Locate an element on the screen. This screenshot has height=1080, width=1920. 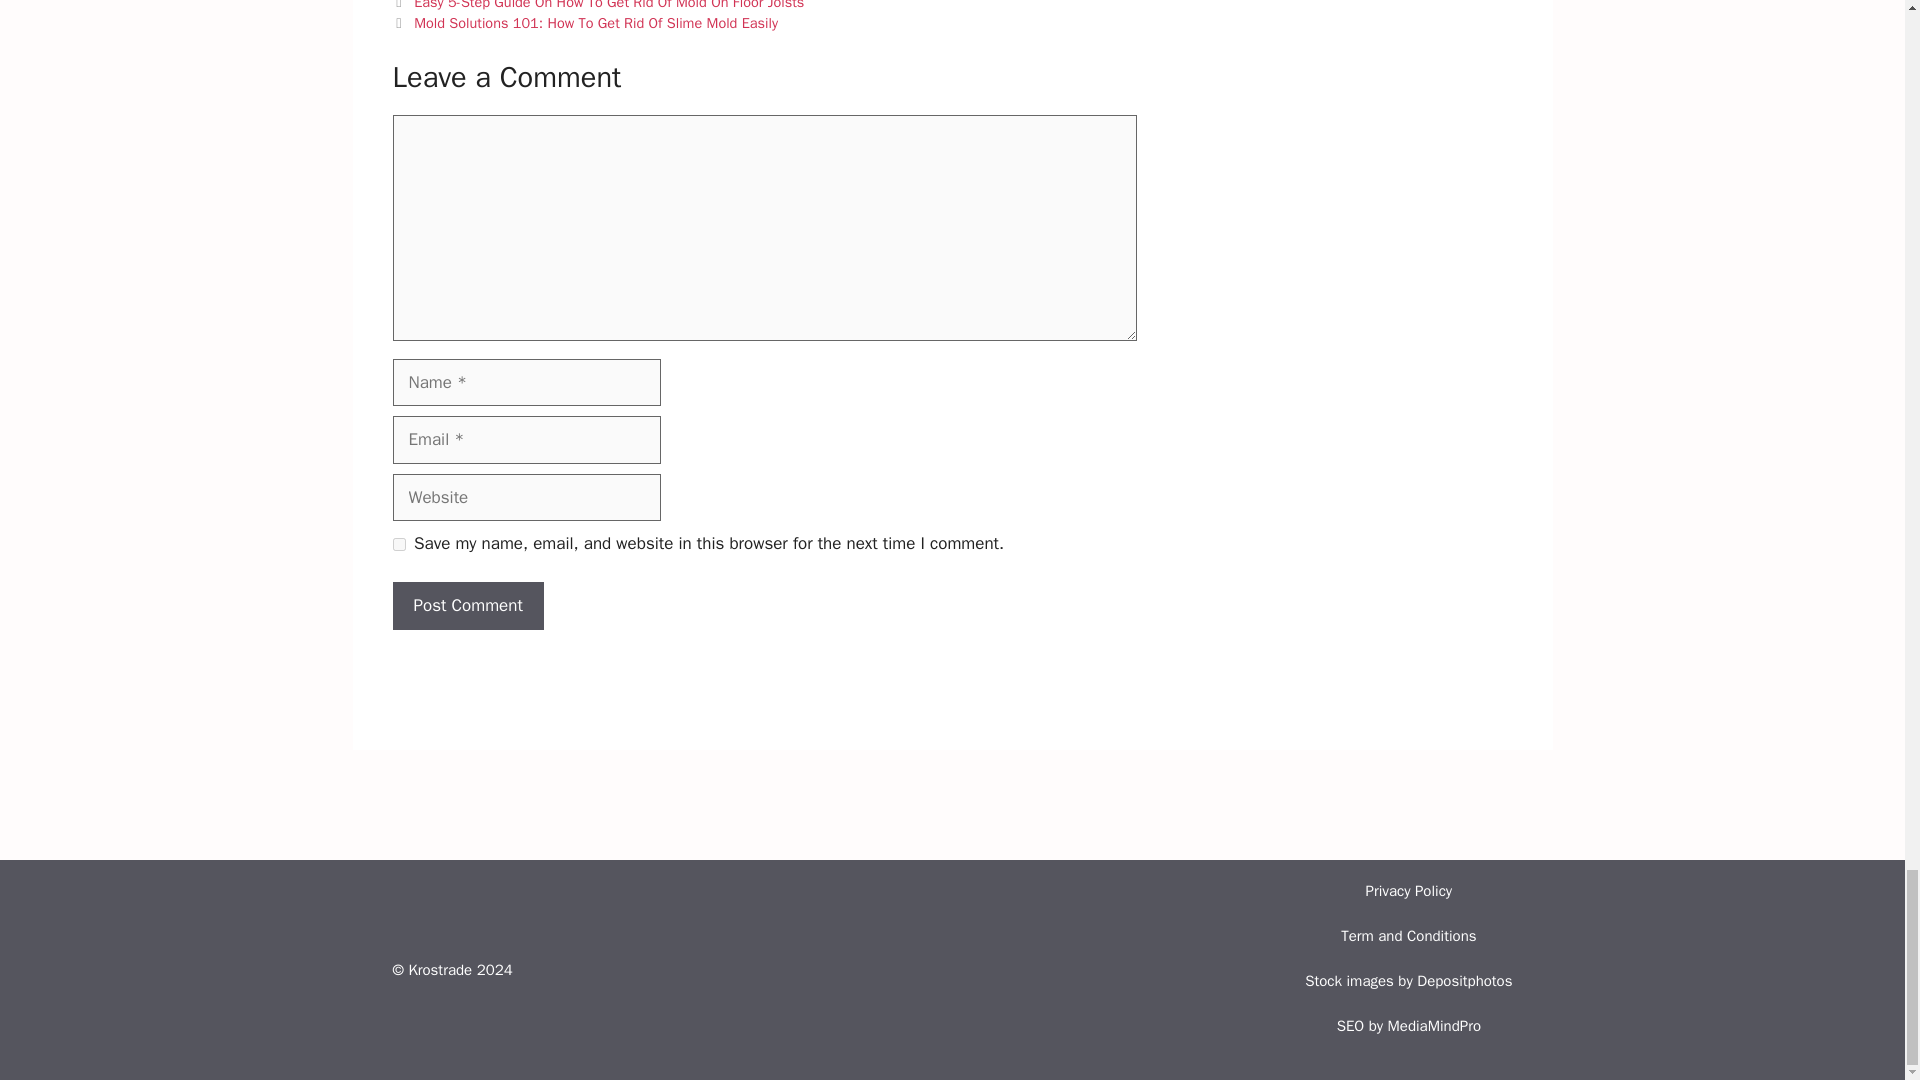
yes is located at coordinates (398, 544).